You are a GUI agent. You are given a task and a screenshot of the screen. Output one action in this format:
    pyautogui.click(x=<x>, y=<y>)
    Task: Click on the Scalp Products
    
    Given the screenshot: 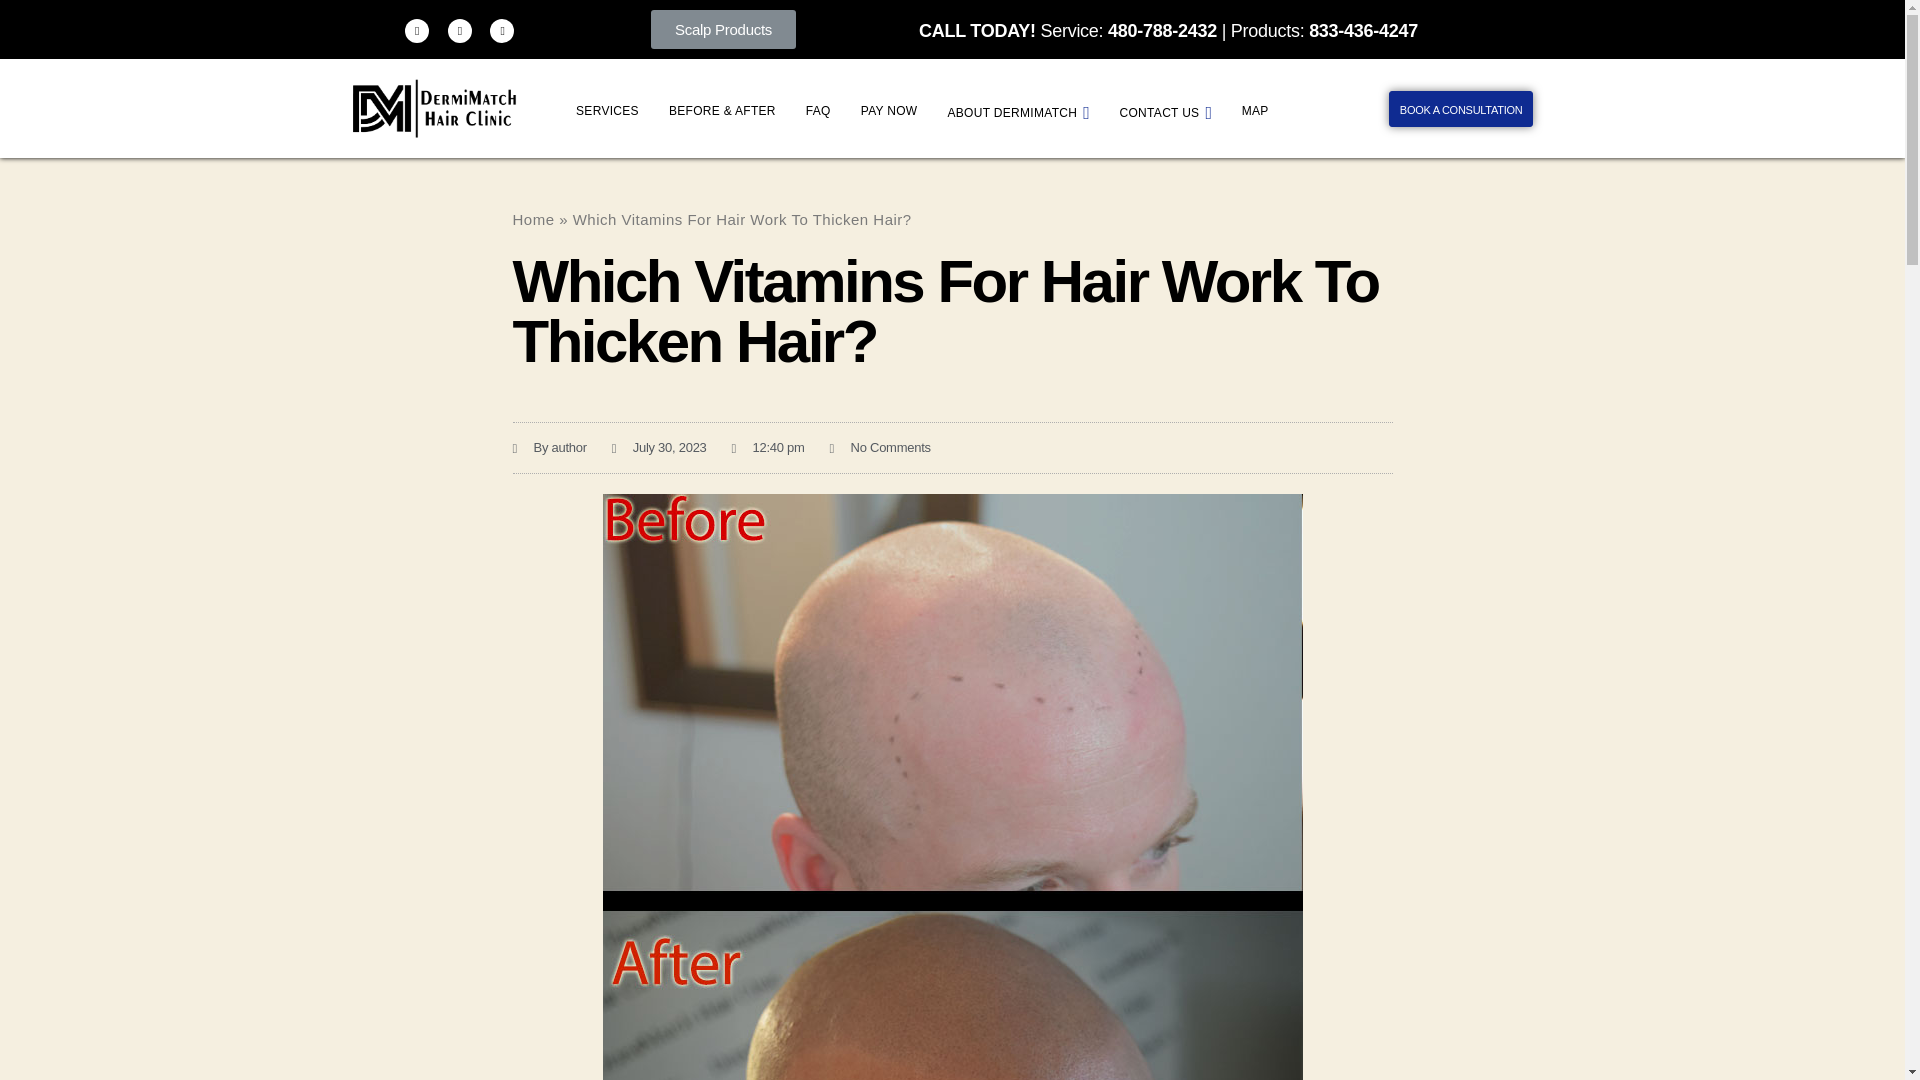 What is the action you would take?
    pyautogui.click(x=723, y=28)
    